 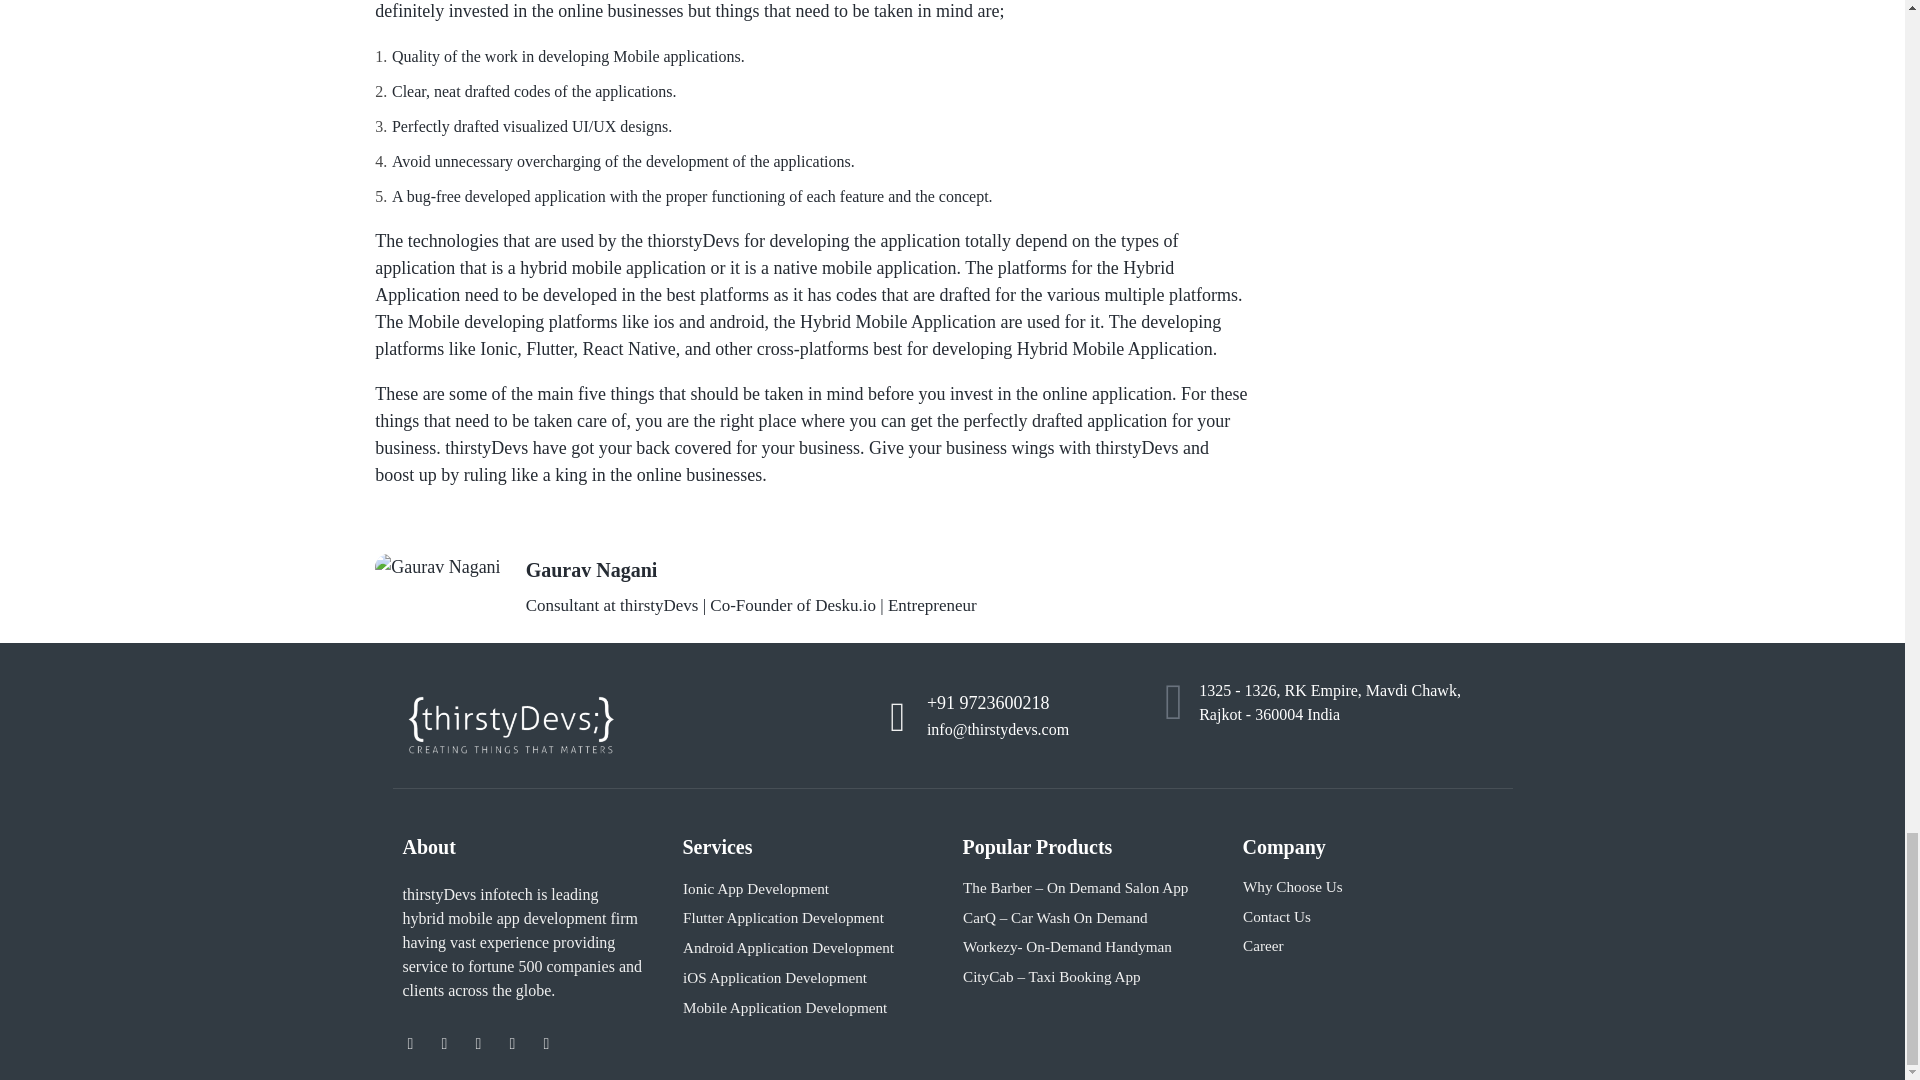 I want to click on thirsty-white, so click(x=510, y=726).